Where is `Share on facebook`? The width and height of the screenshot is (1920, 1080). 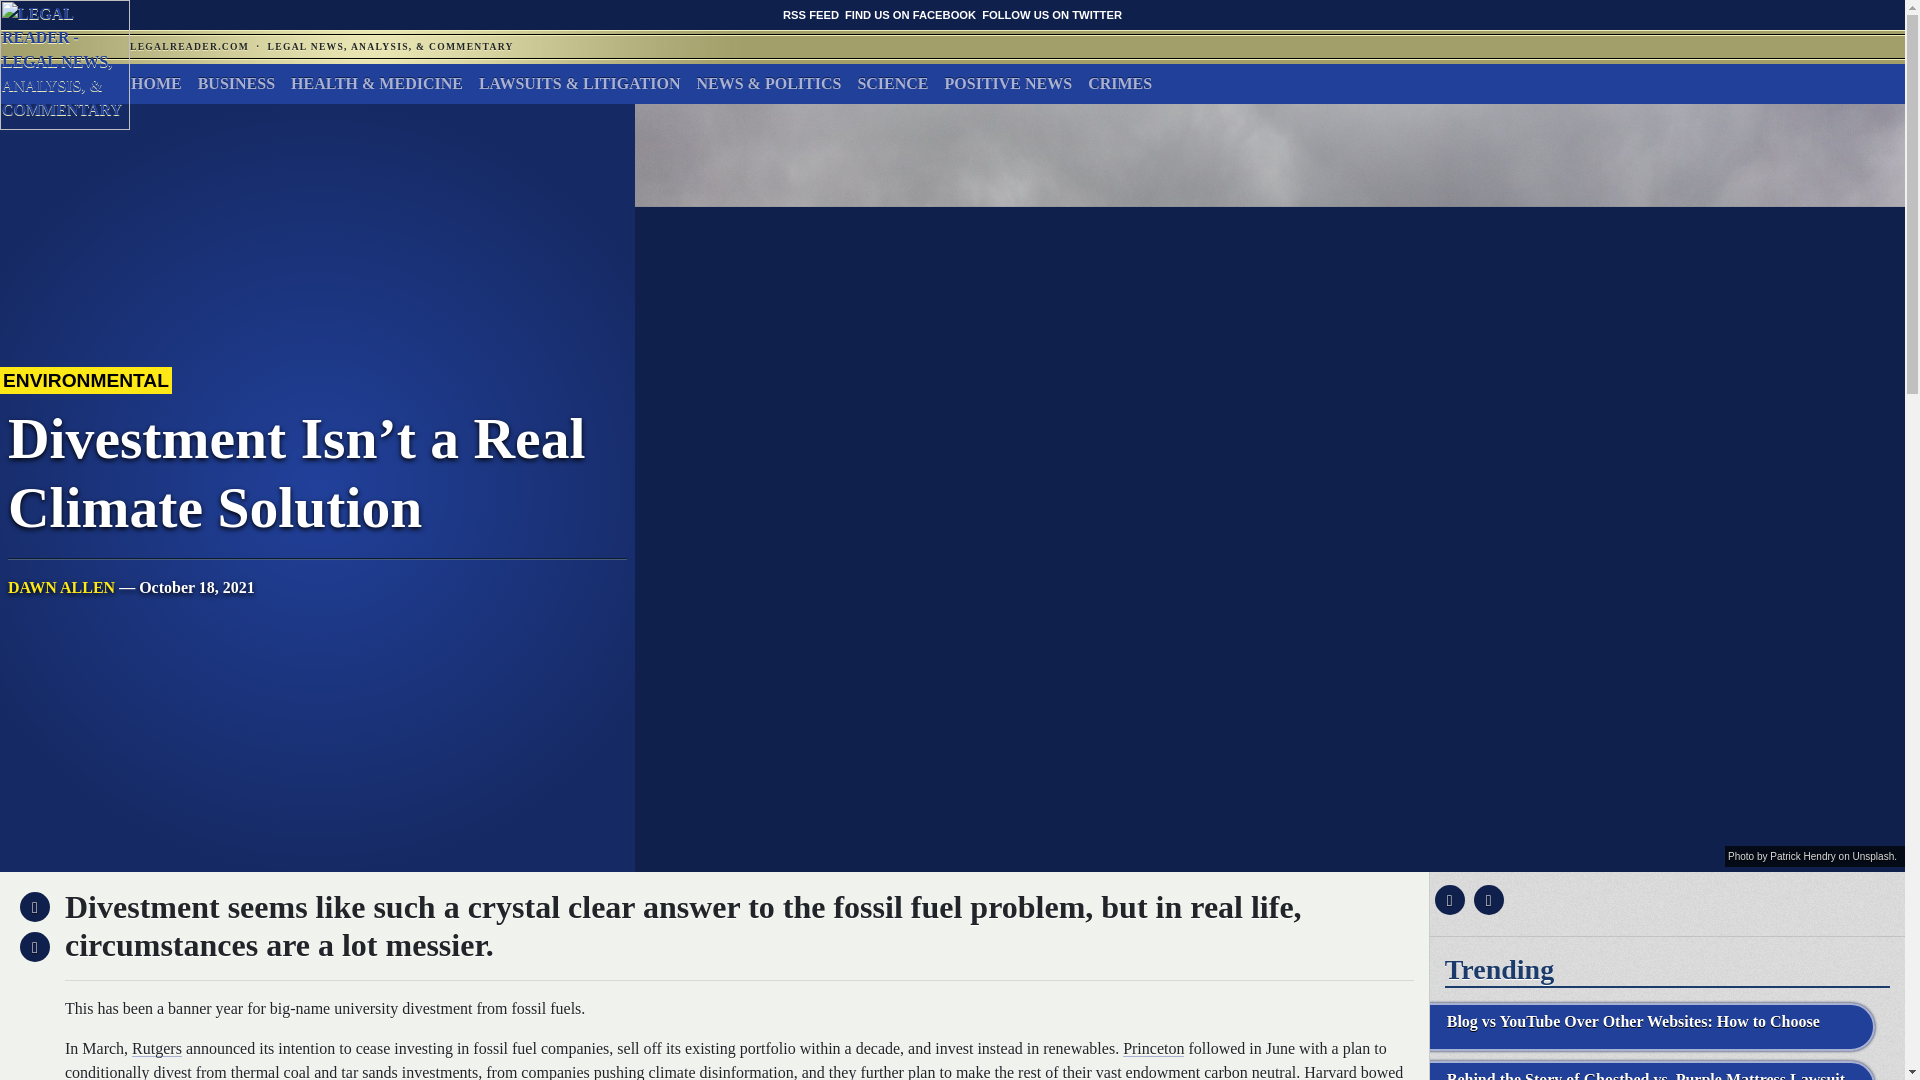 Share on facebook is located at coordinates (1447, 900).